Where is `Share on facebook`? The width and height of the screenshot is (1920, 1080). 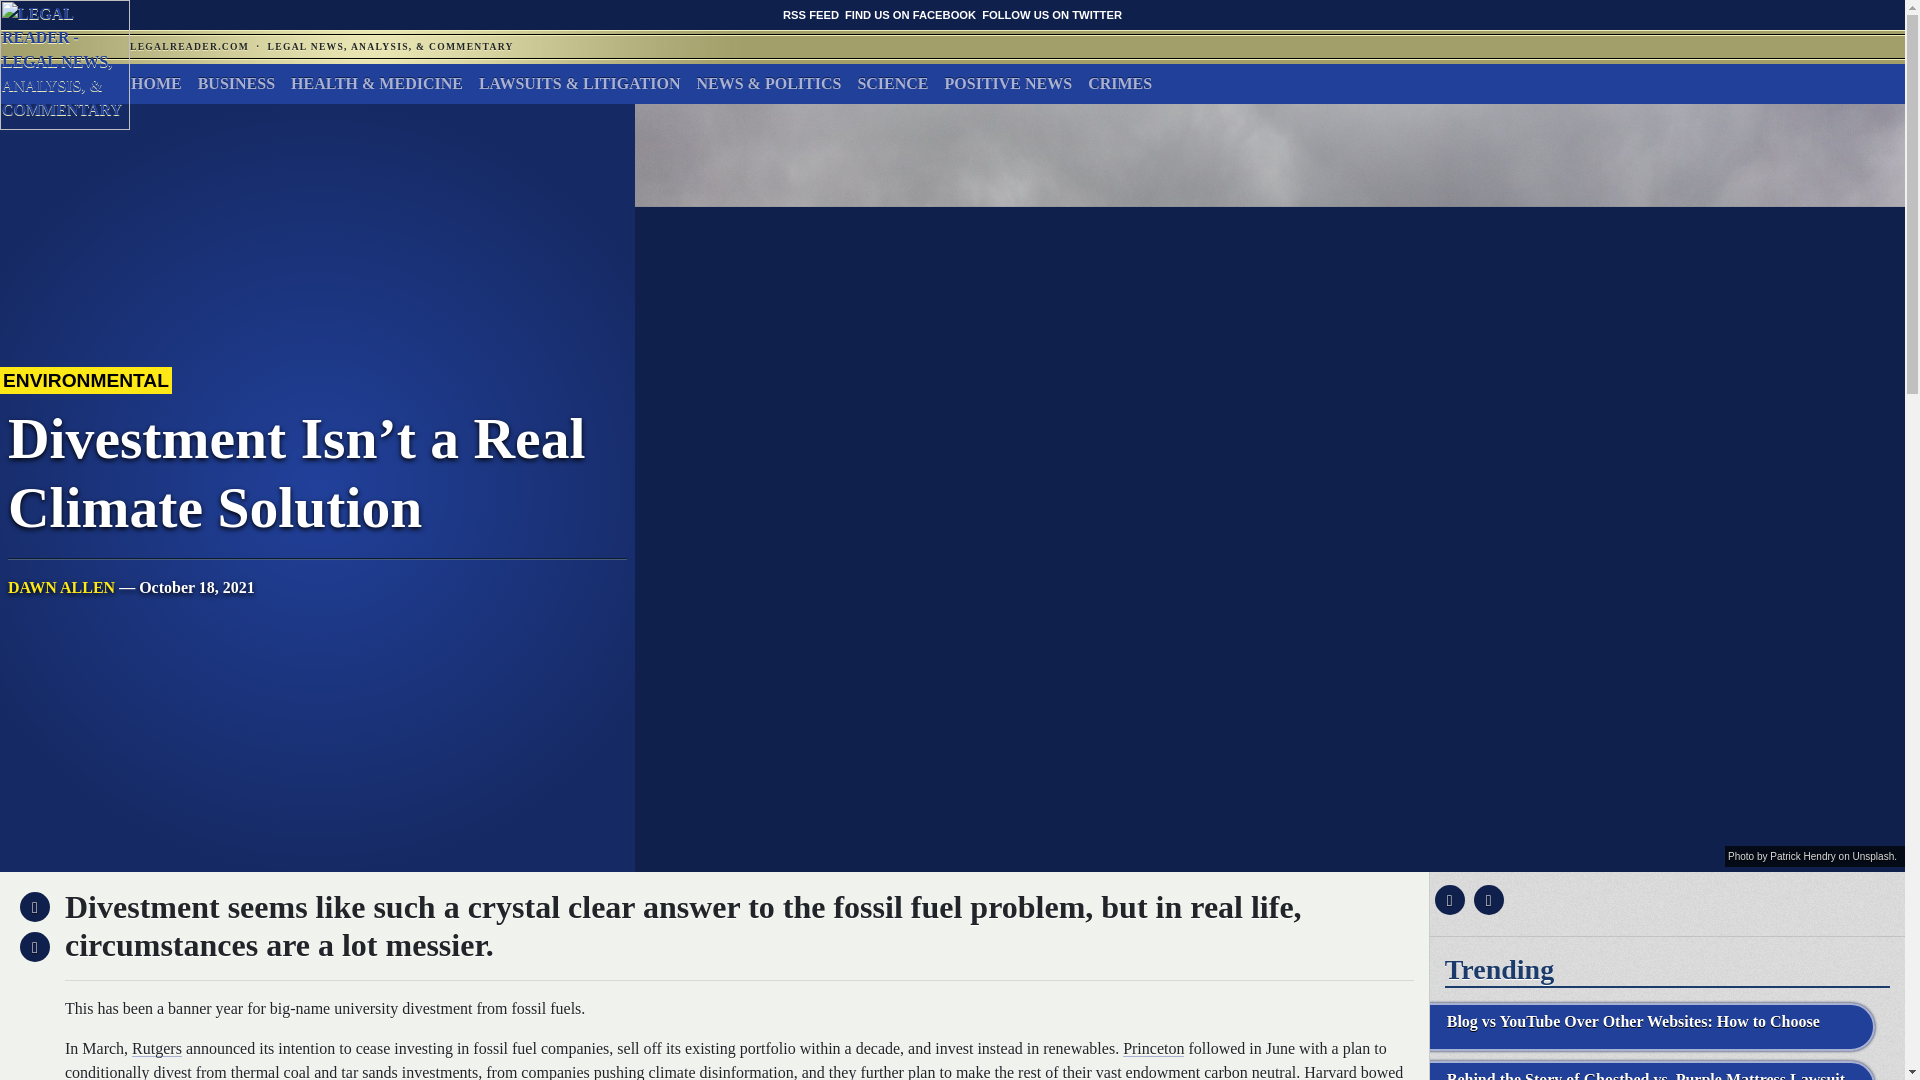 Share on facebook is located at coordinates (1447, 900).